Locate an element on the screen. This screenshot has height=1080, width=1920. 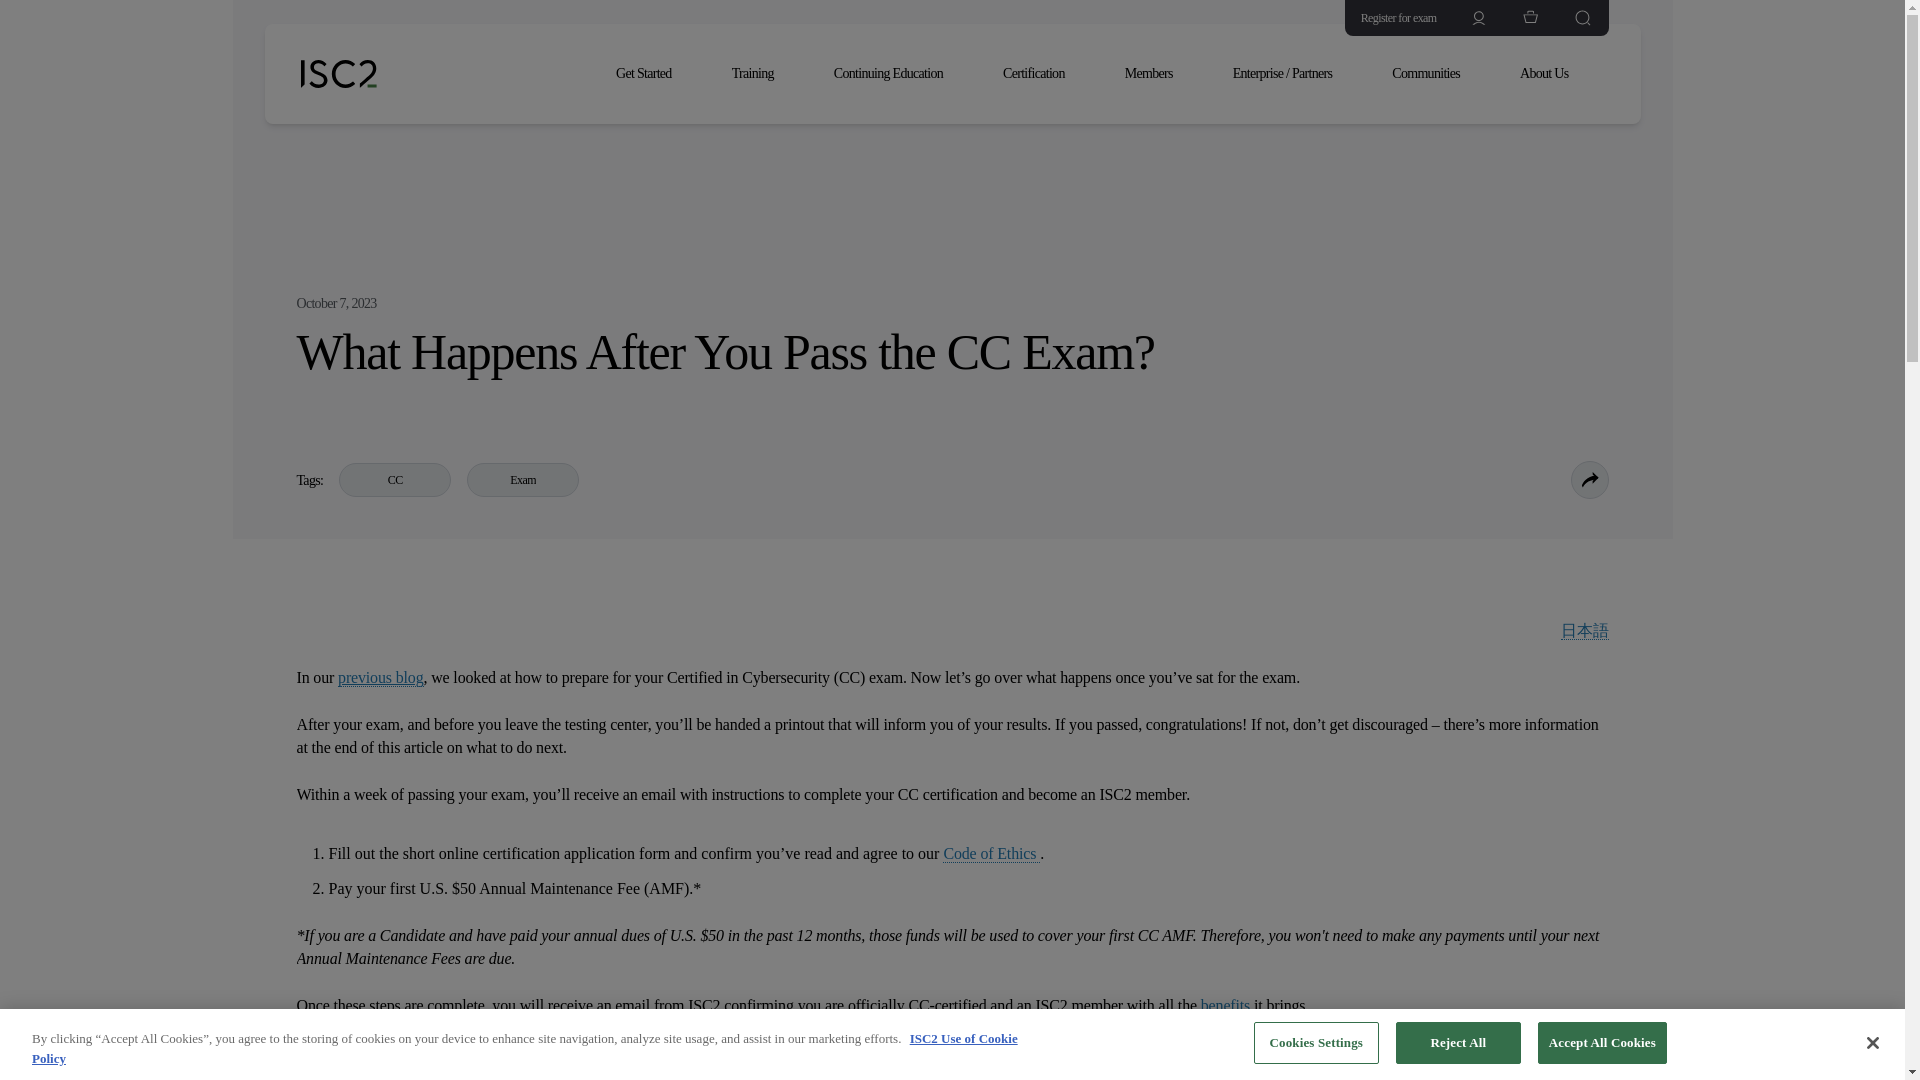
benefits is located at coordinates (1227, 1006).